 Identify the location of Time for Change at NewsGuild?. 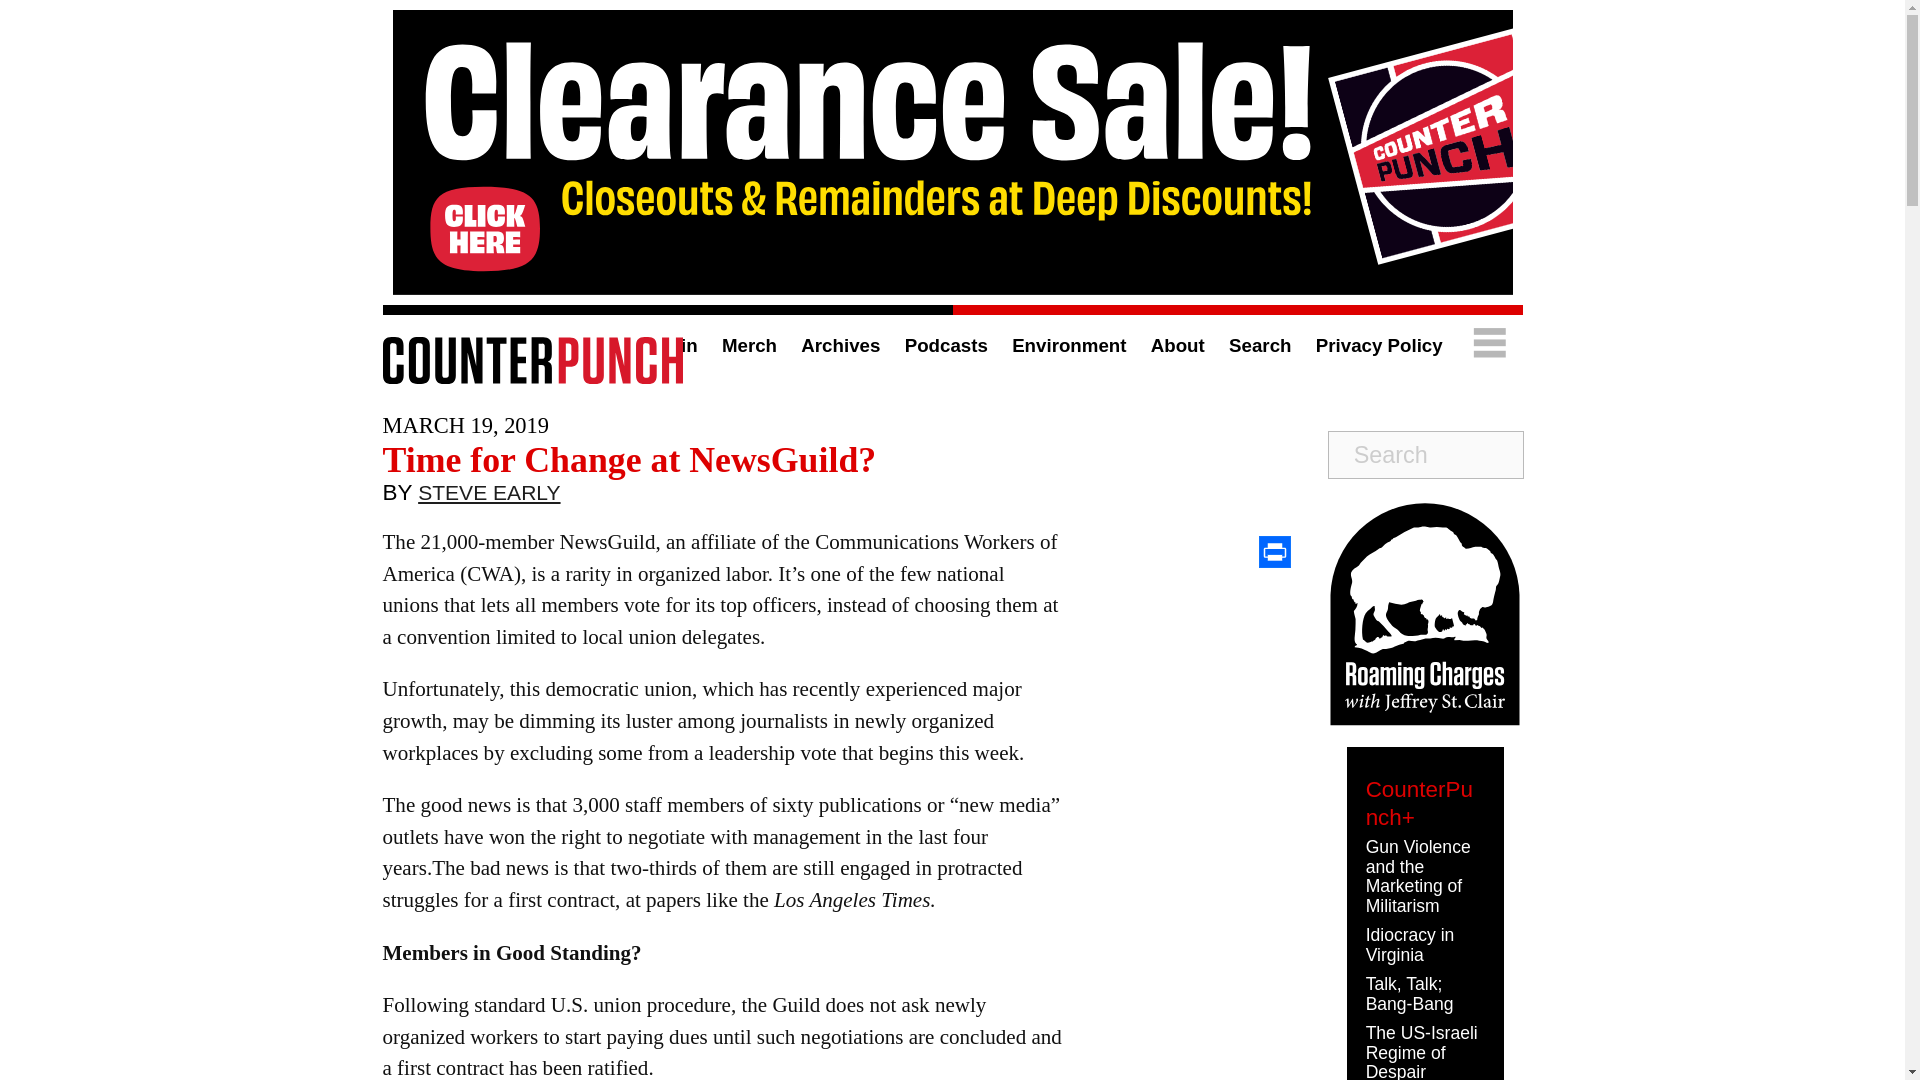
(628, 459).